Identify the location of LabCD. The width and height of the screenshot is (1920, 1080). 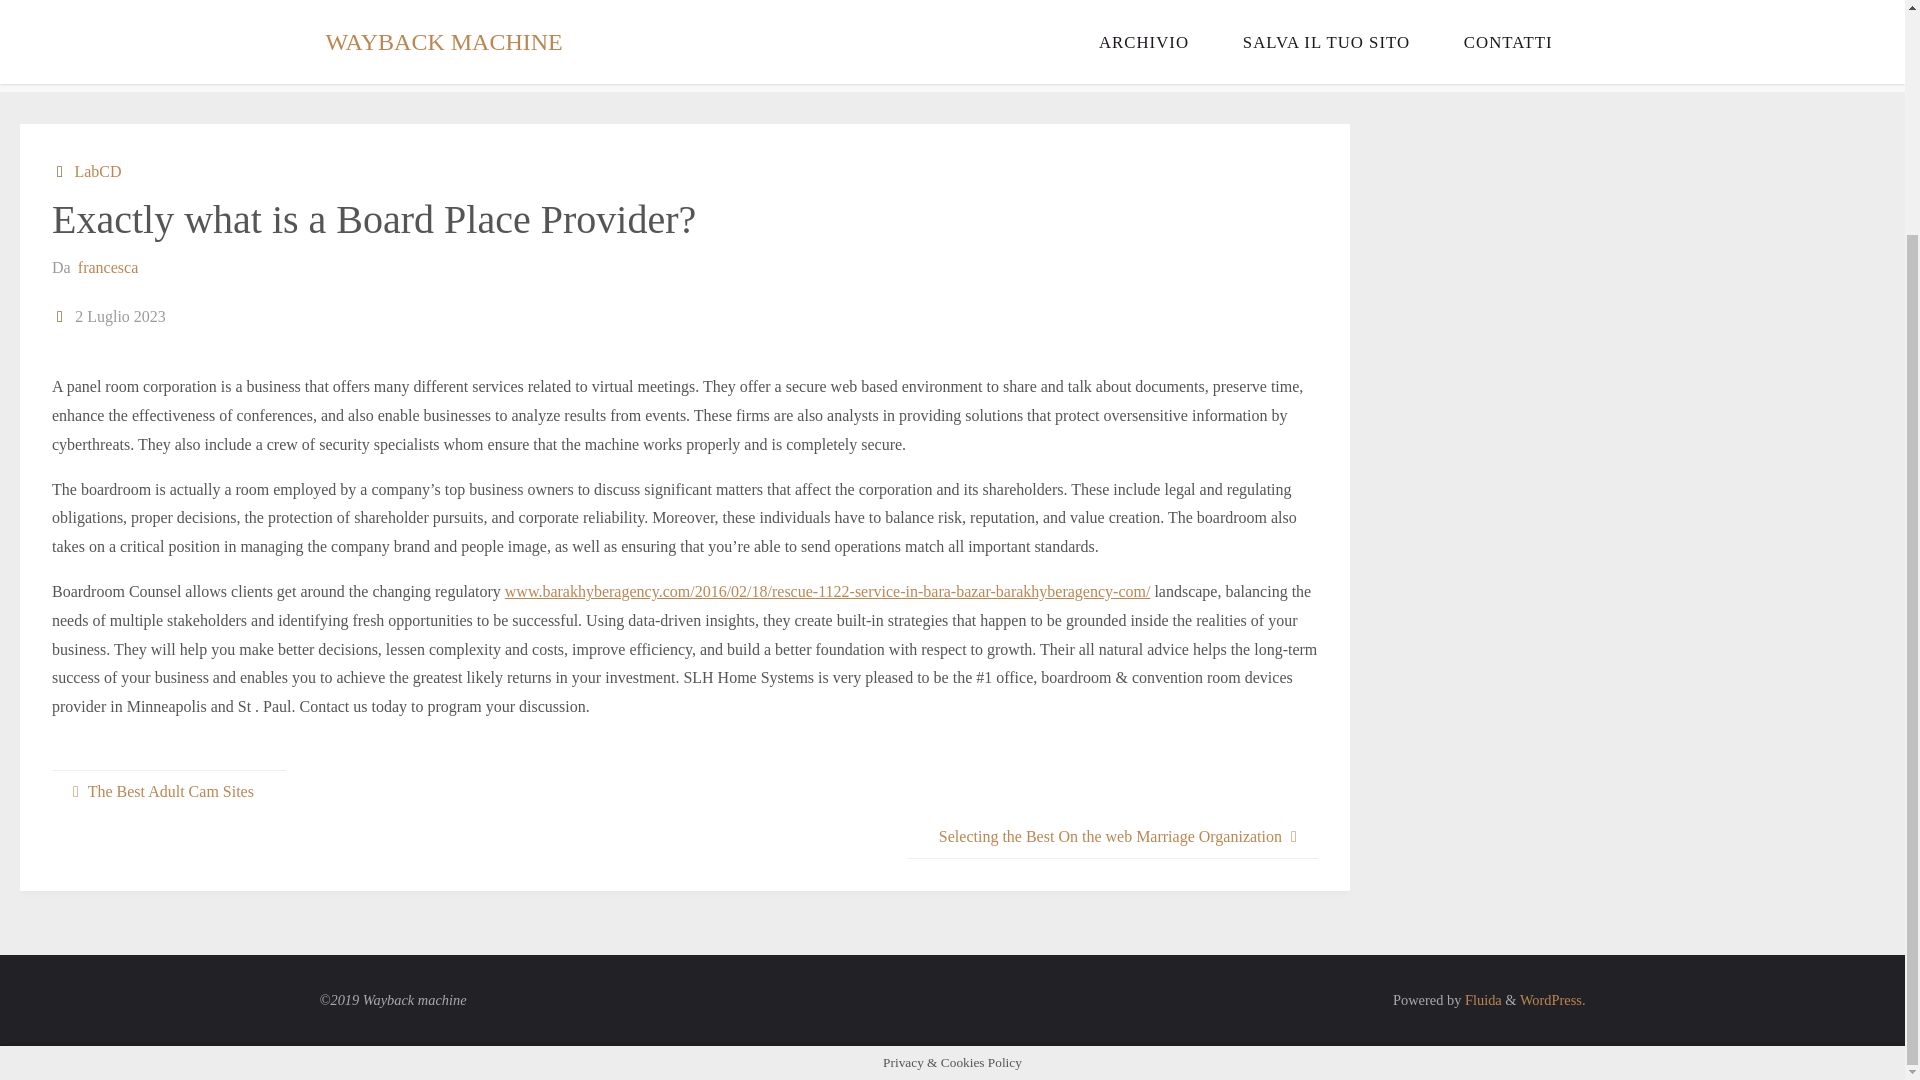
(96, 172).